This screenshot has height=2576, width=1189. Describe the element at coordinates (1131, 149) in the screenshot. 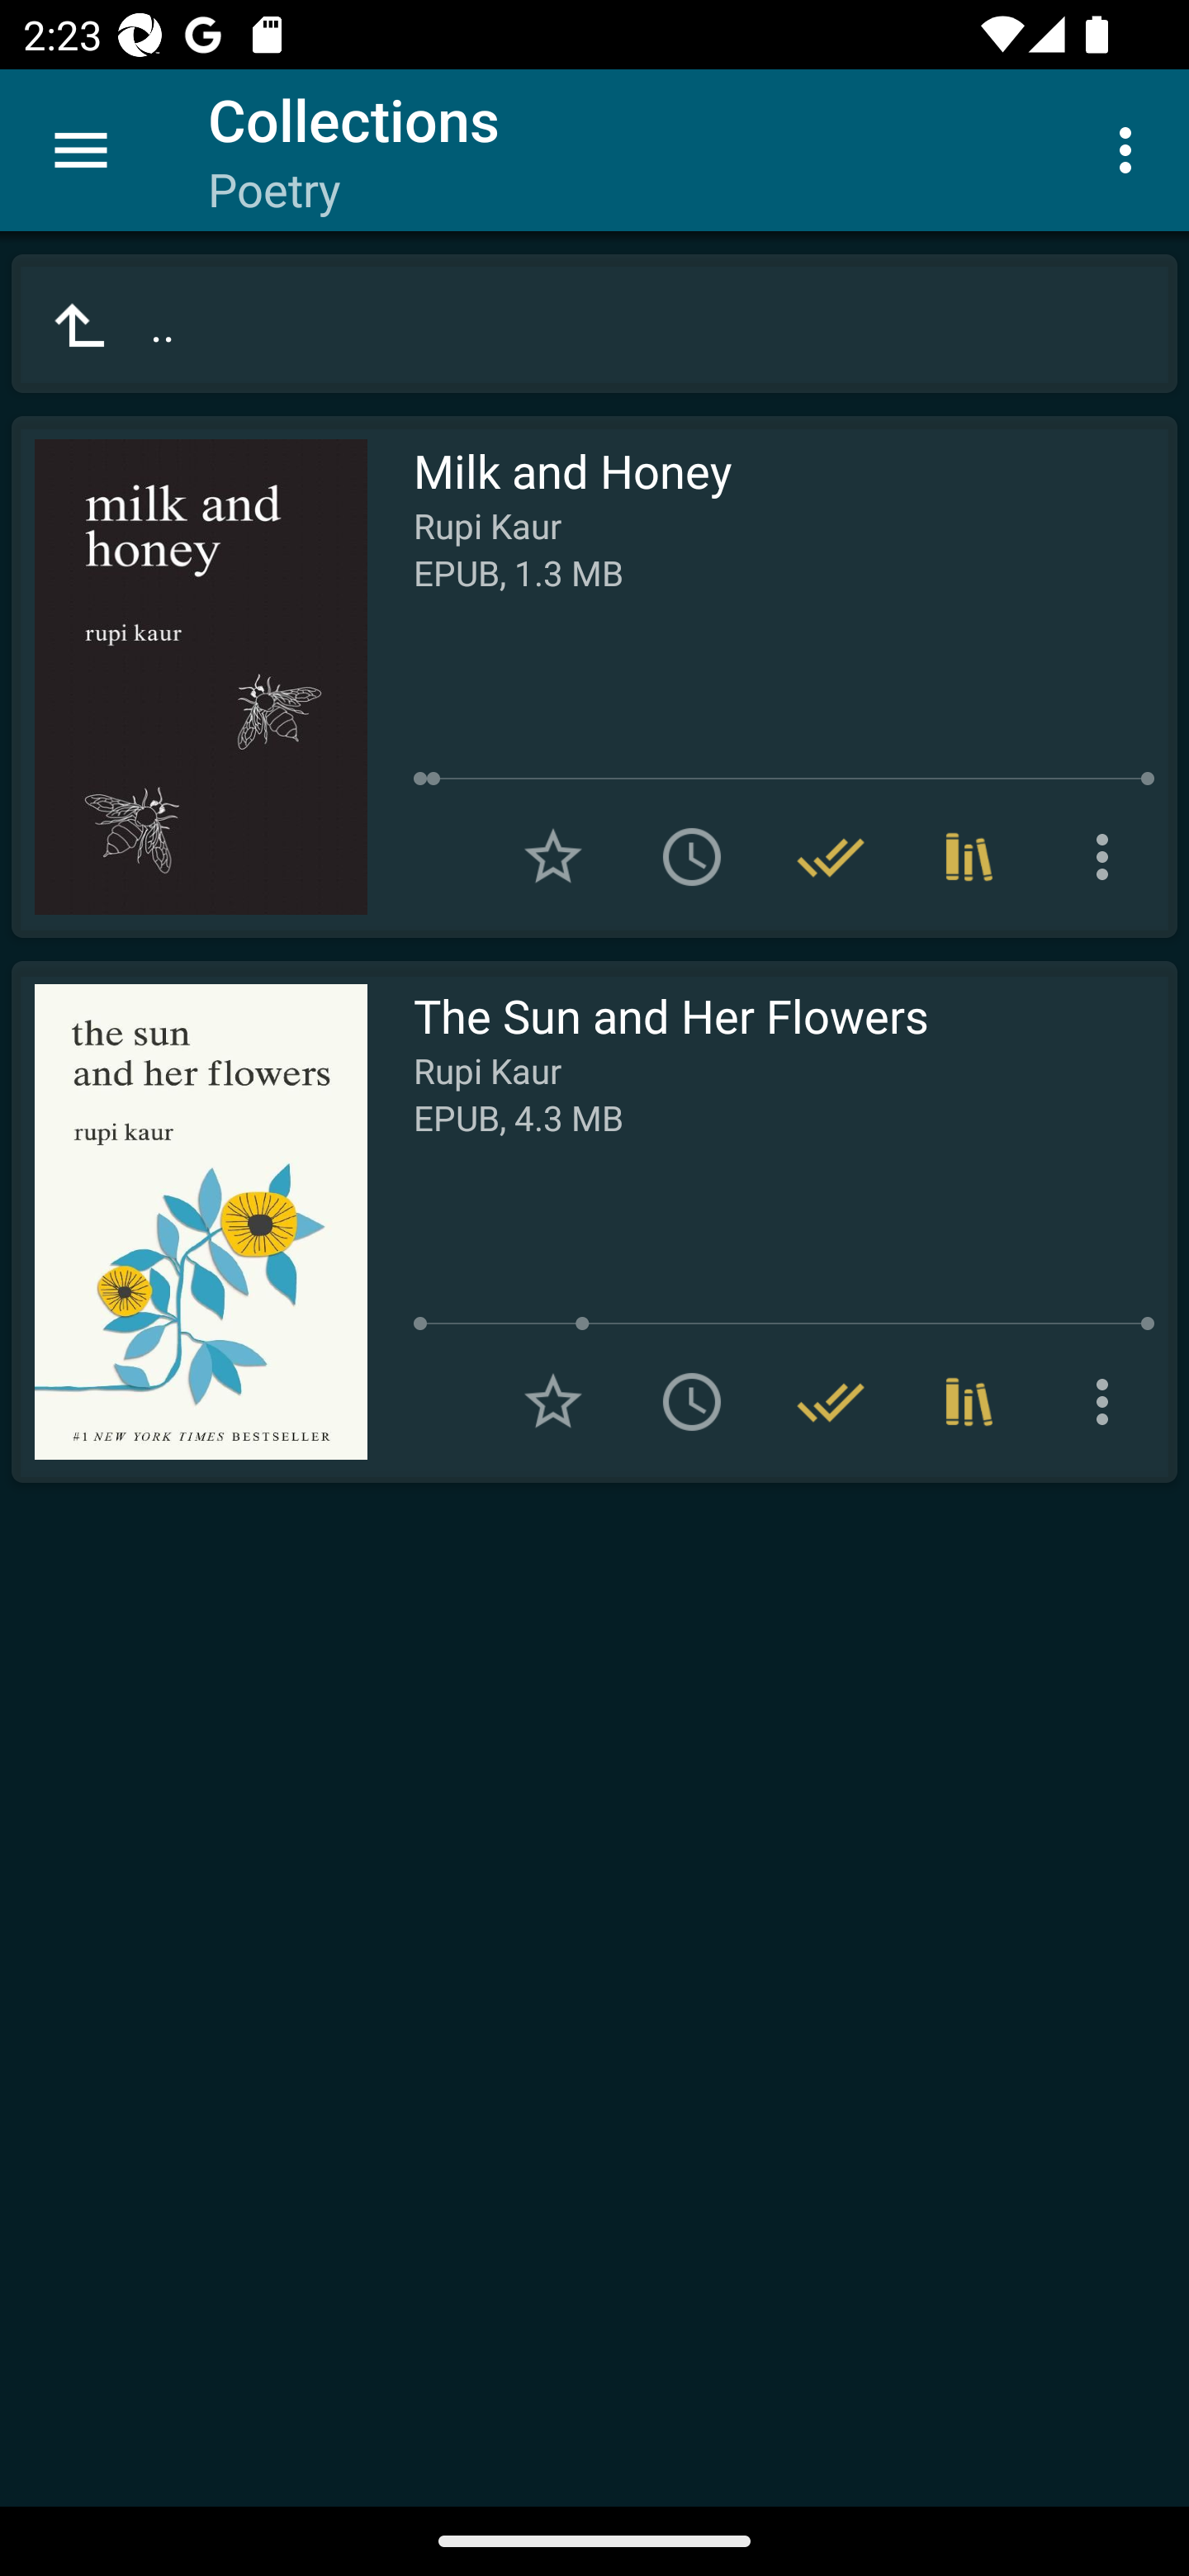

I see `More options` at that location.